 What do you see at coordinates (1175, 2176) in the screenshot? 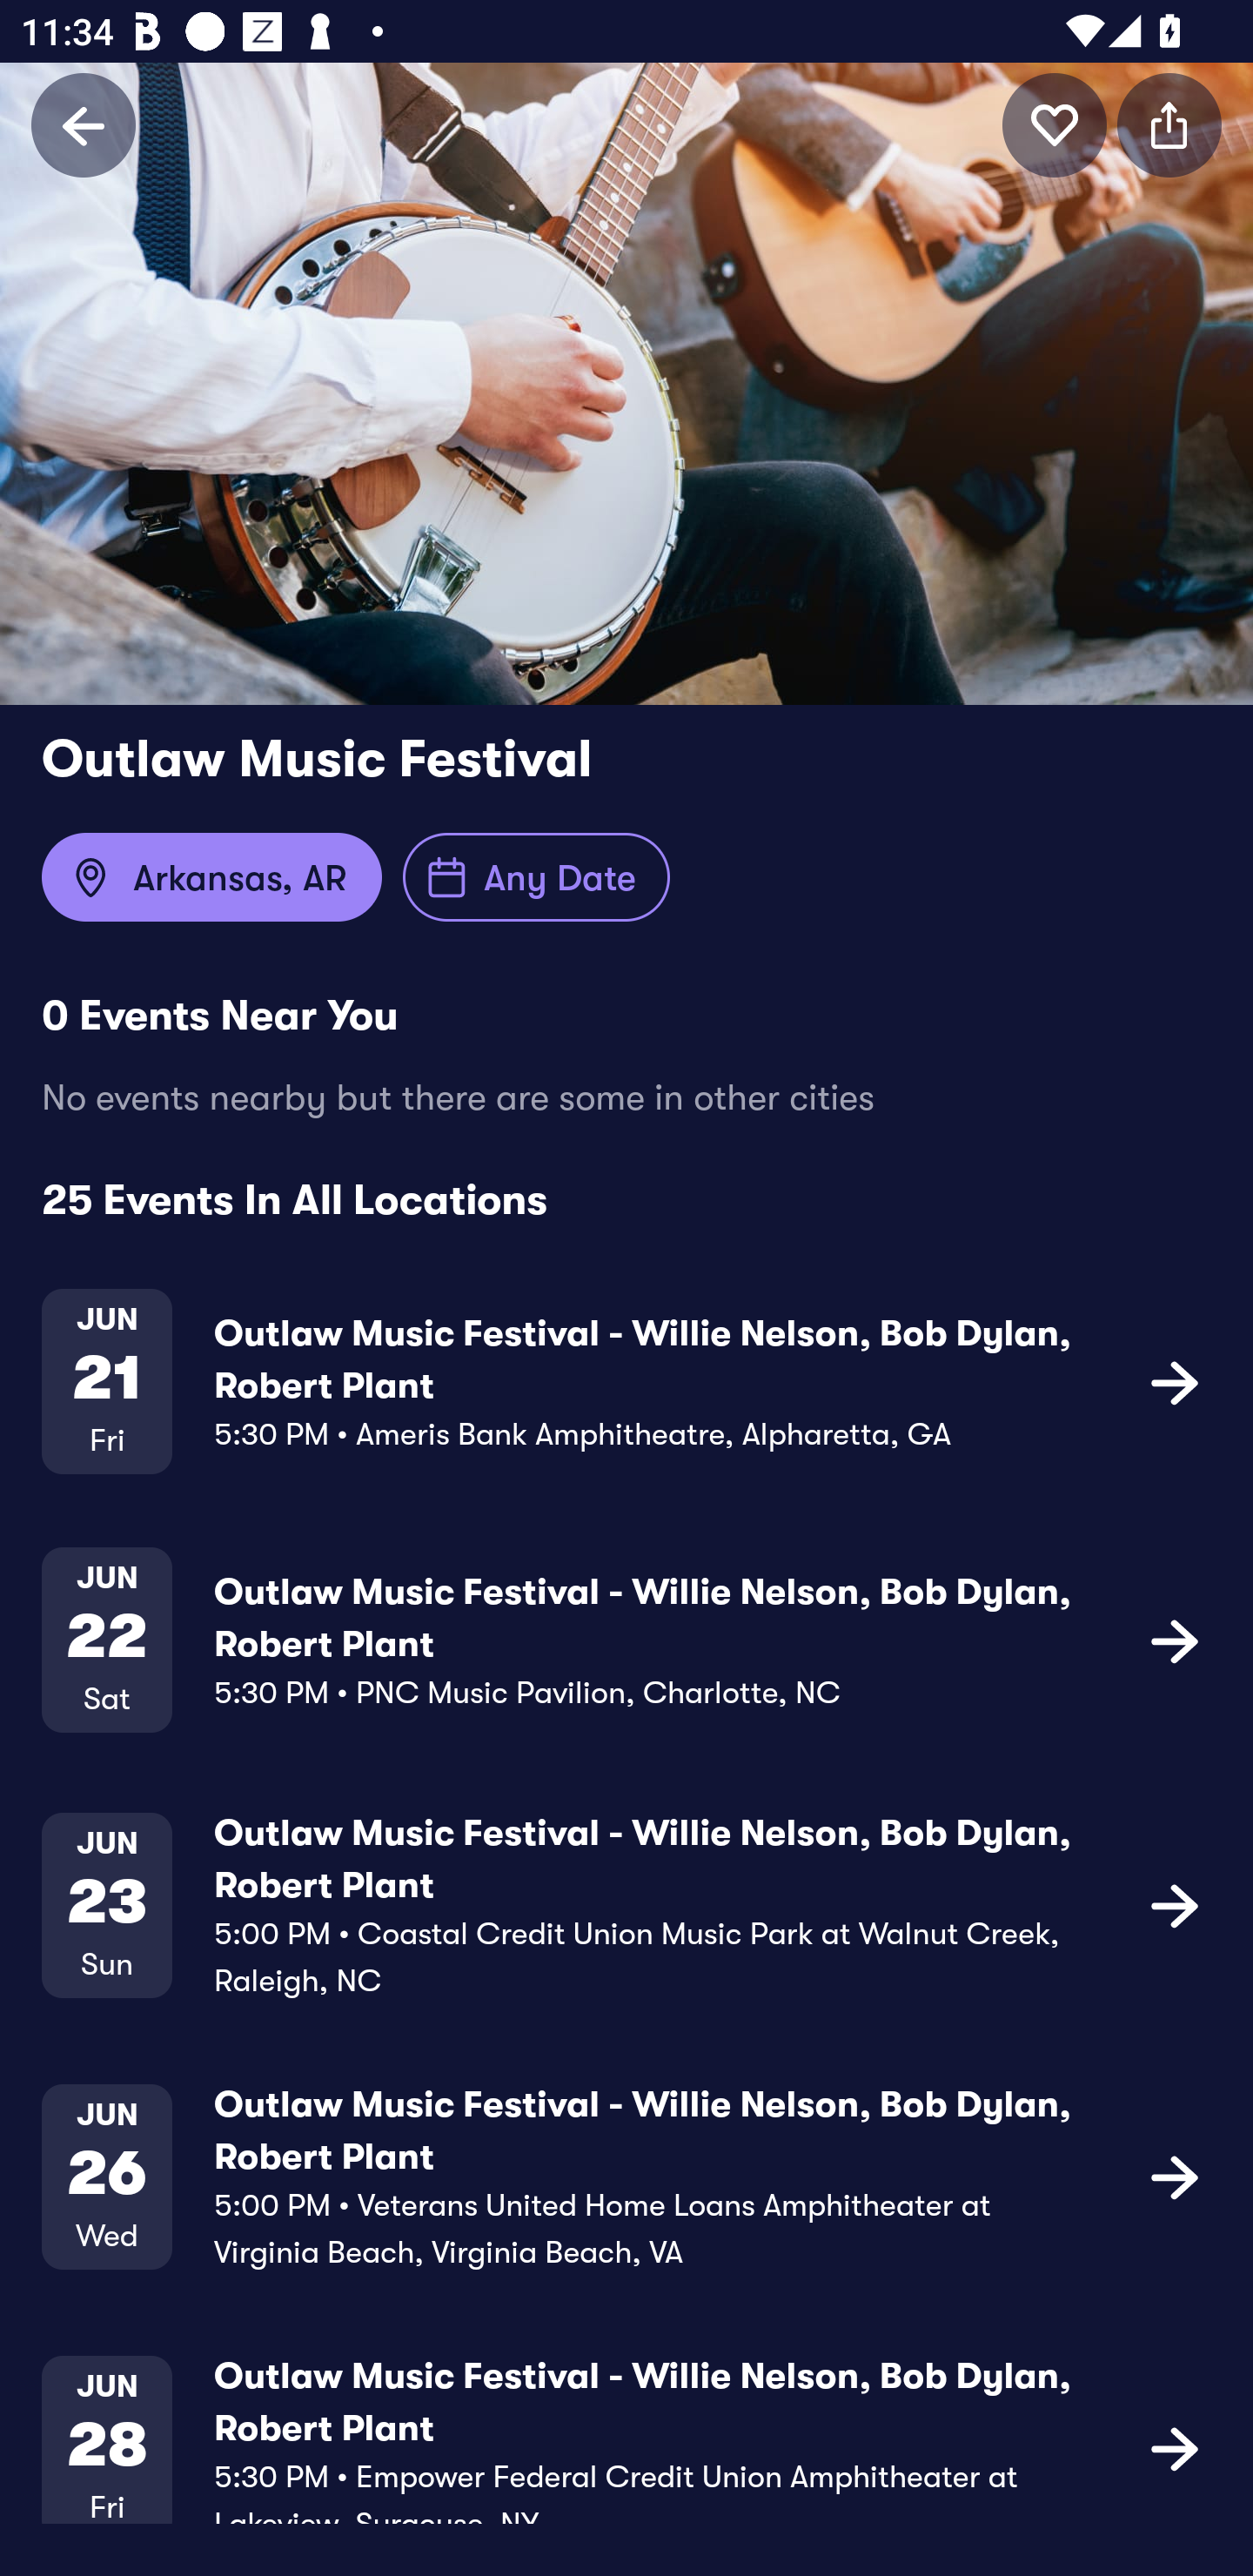
I see `icon button` at bounding box center [1175, 2176].